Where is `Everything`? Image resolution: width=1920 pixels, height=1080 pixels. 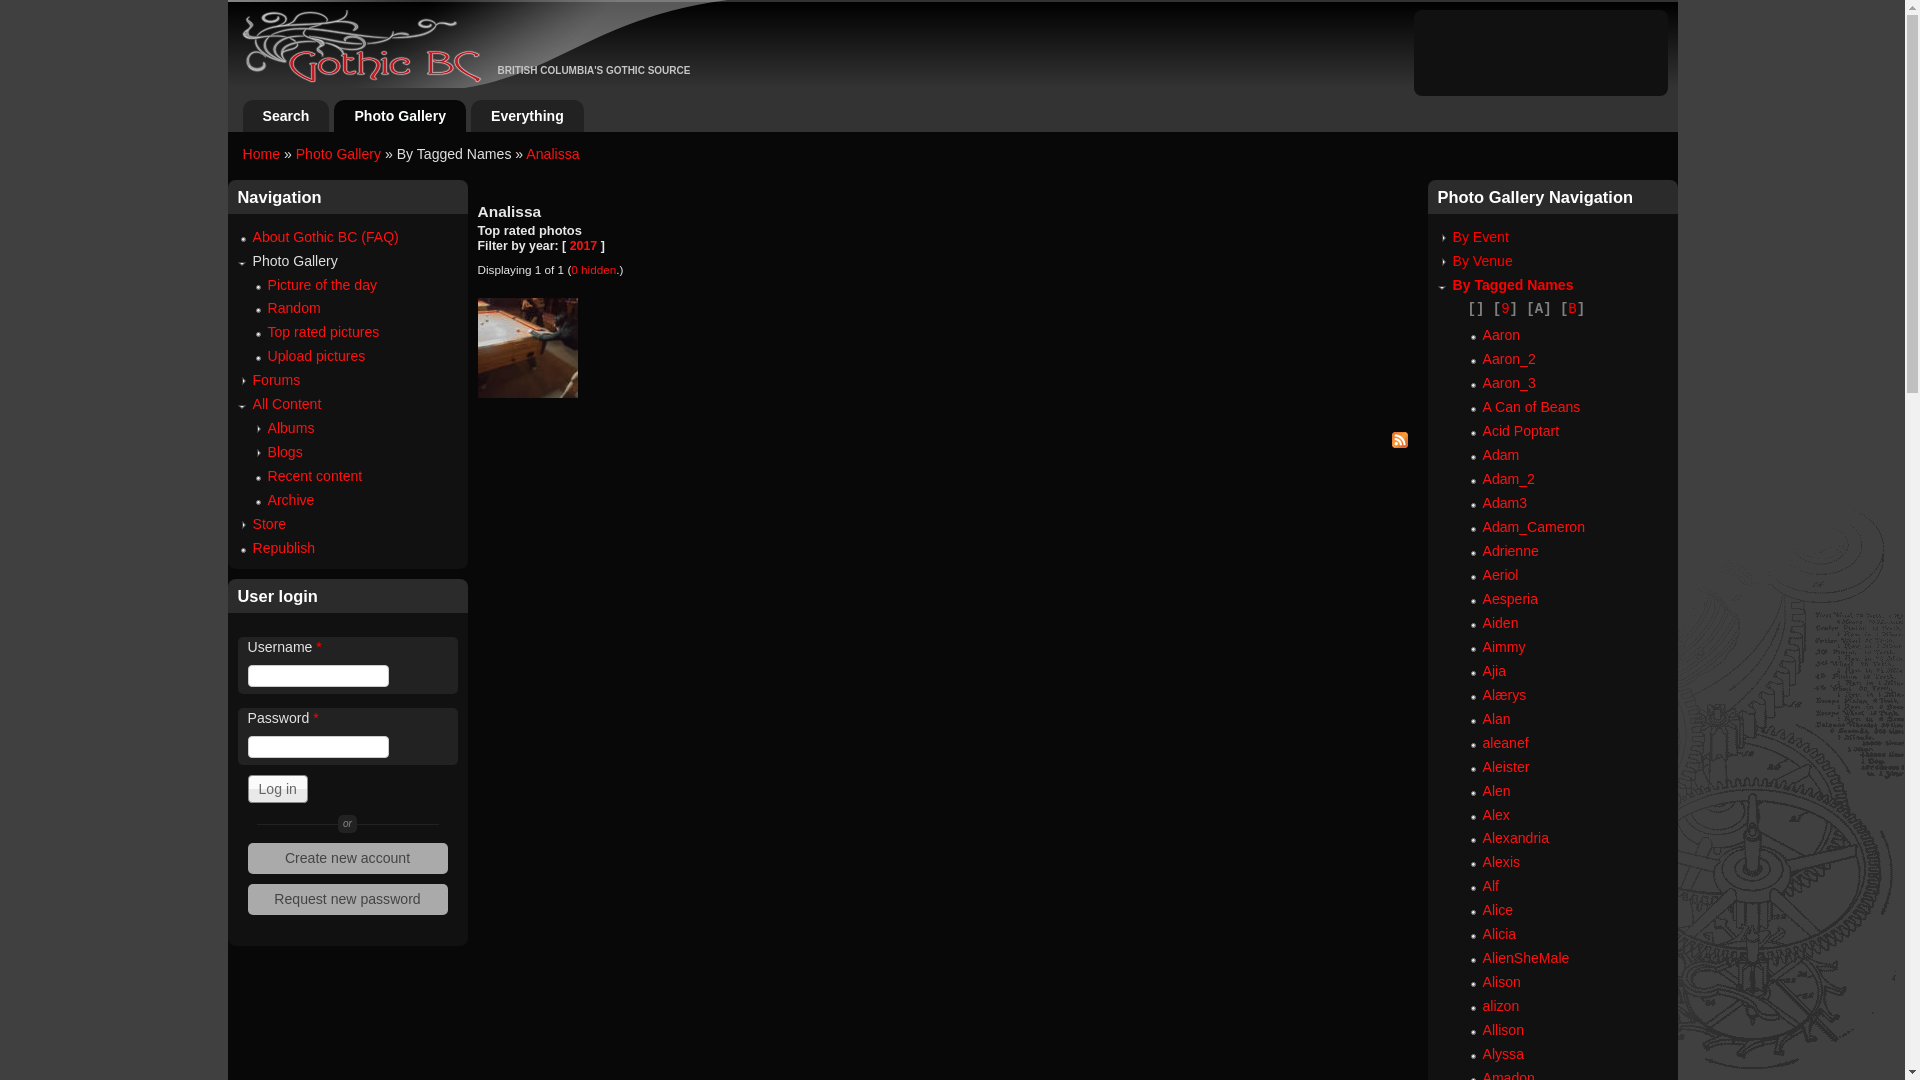
Everything is located at coordinates (528, 116).